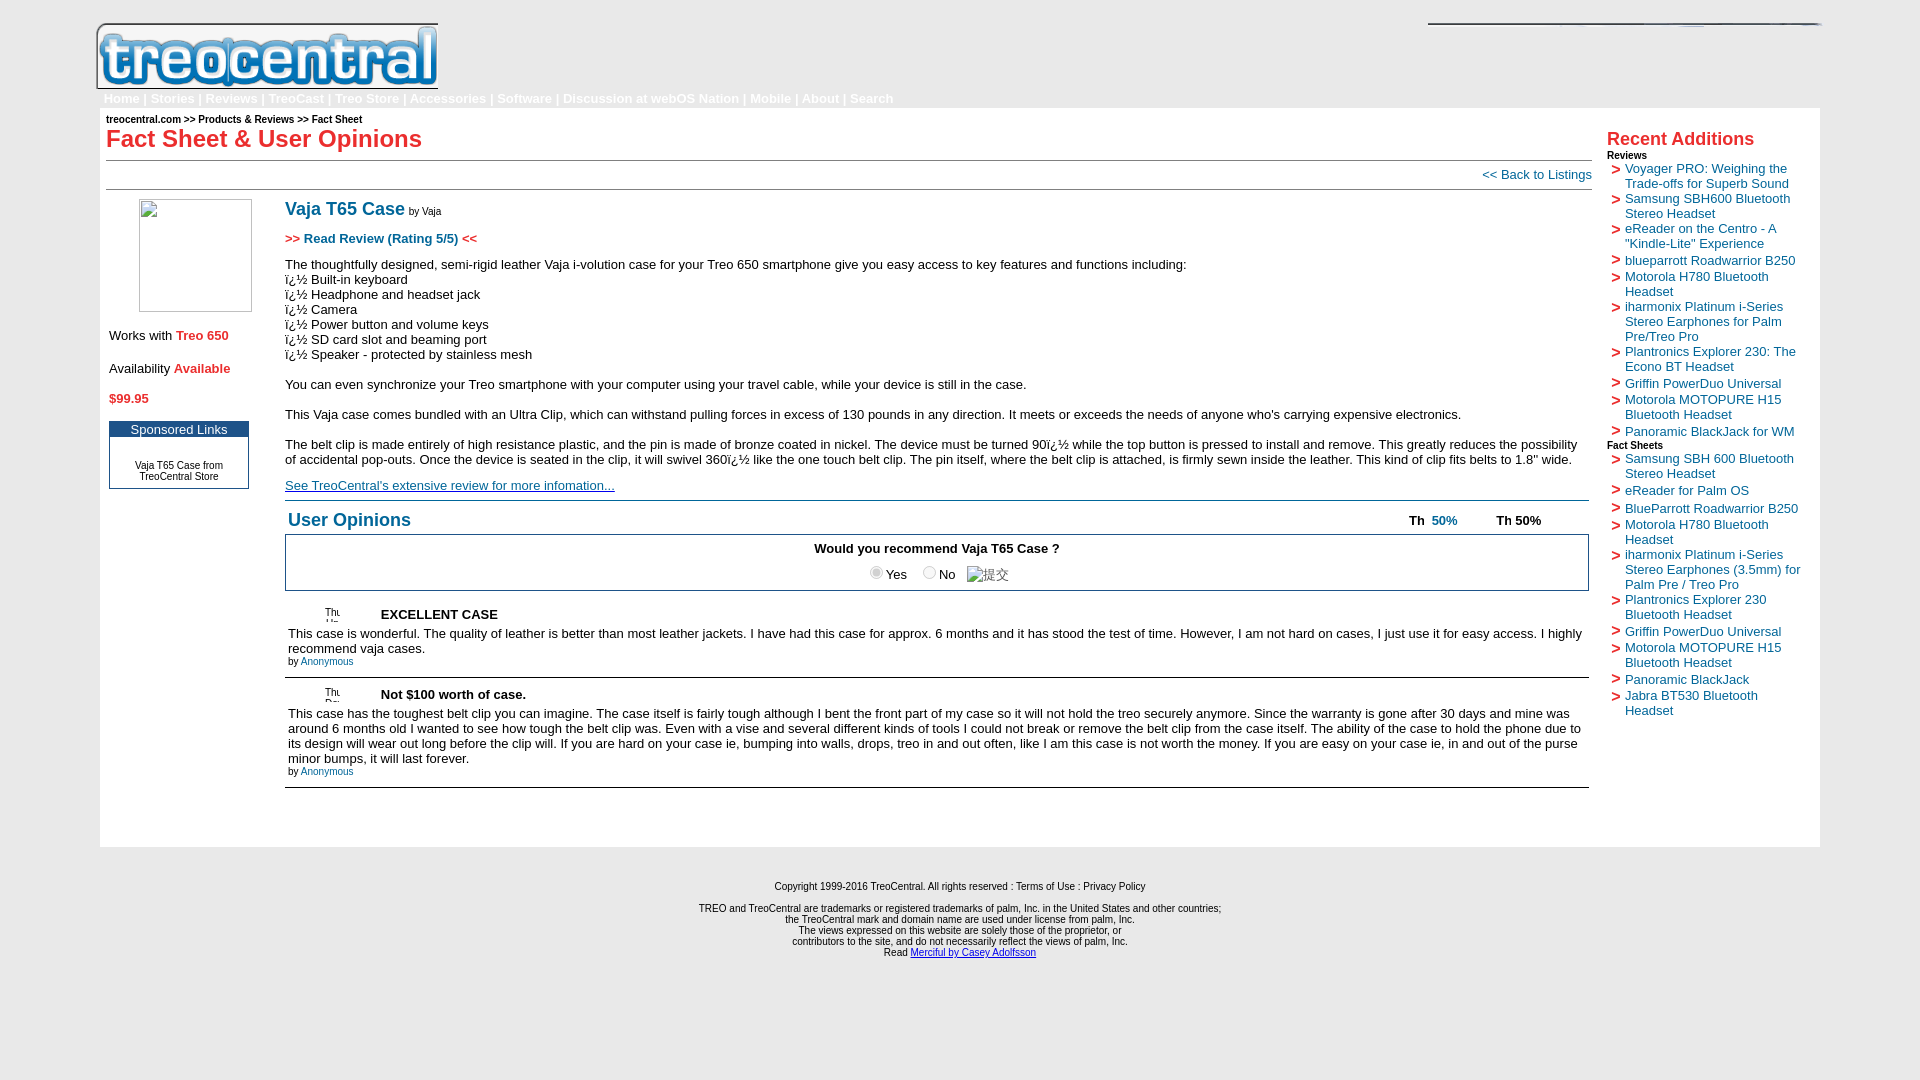 Image resolution: width=1920 pixels, height=1080 pixels. I want to click on Search, so click(871, 98).